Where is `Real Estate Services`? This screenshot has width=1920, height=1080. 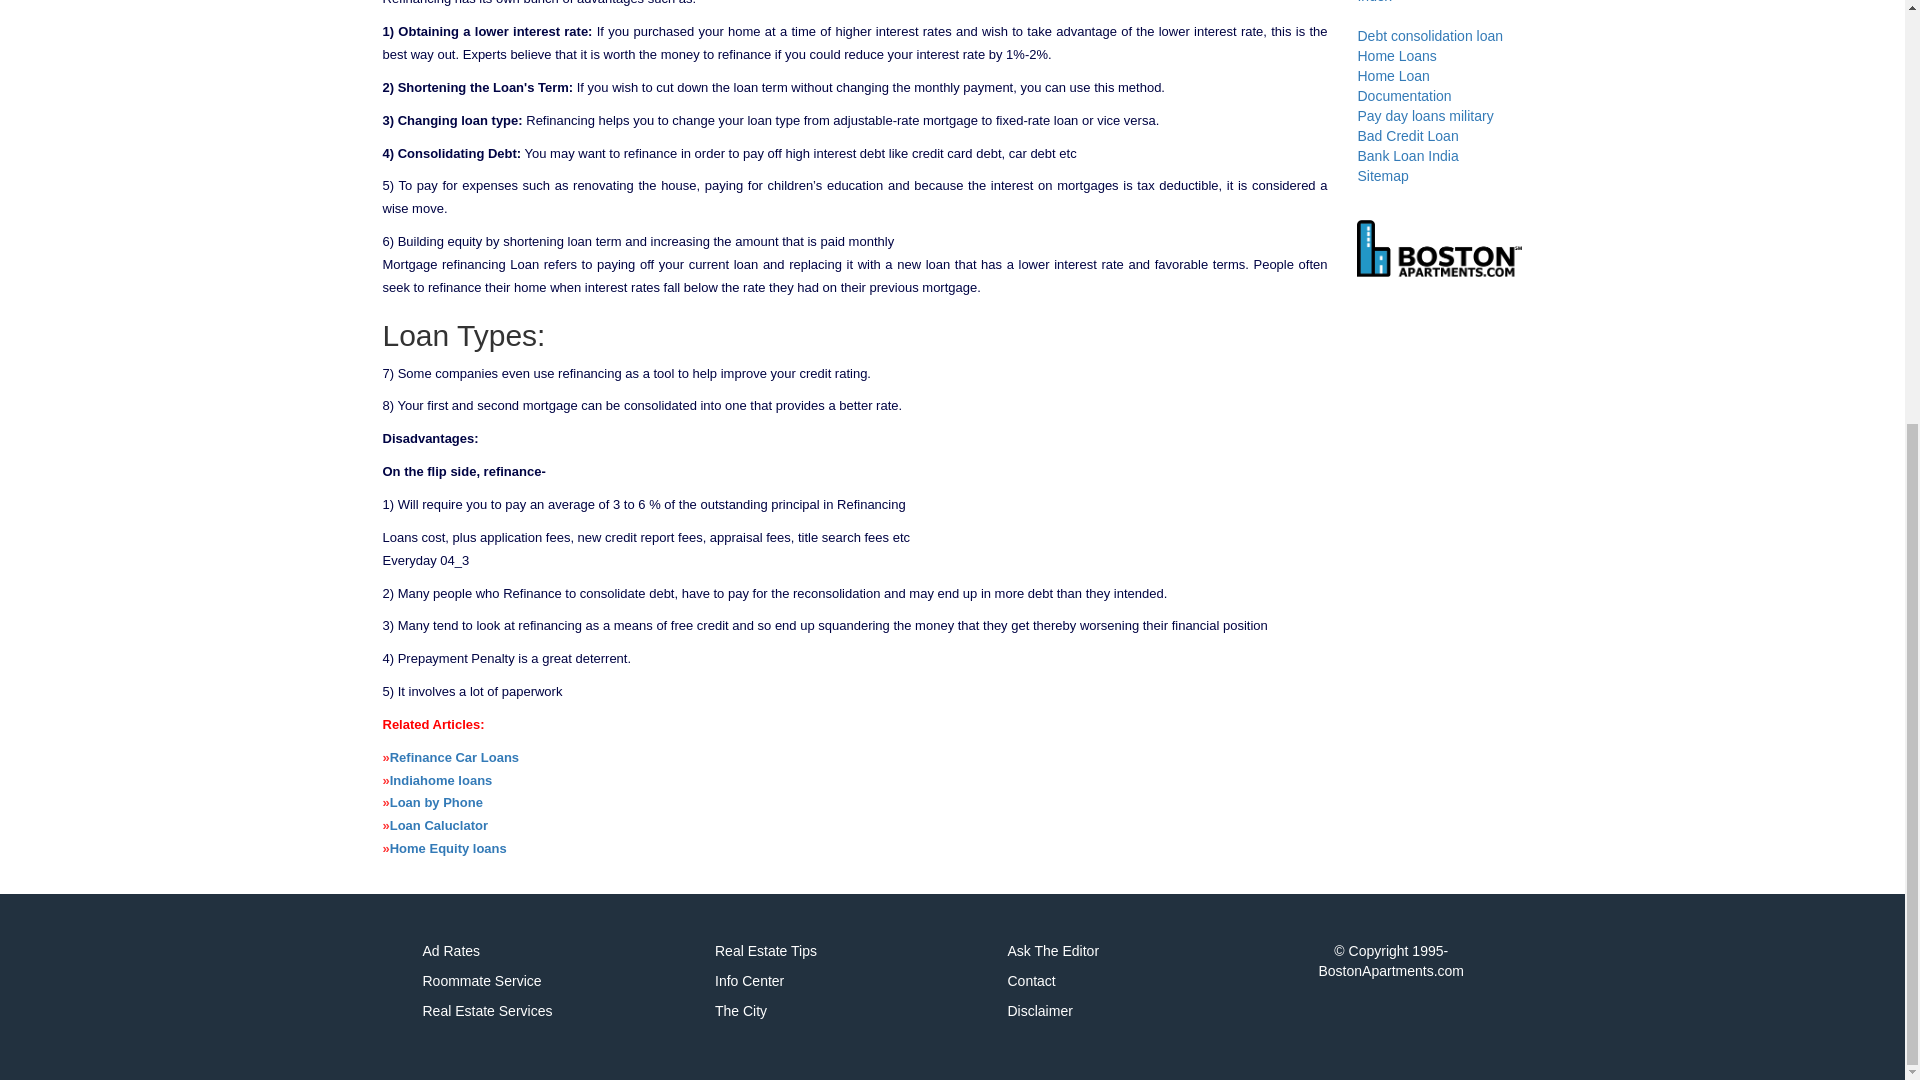 Real Estate Services is located at coordinates (487, 1011).